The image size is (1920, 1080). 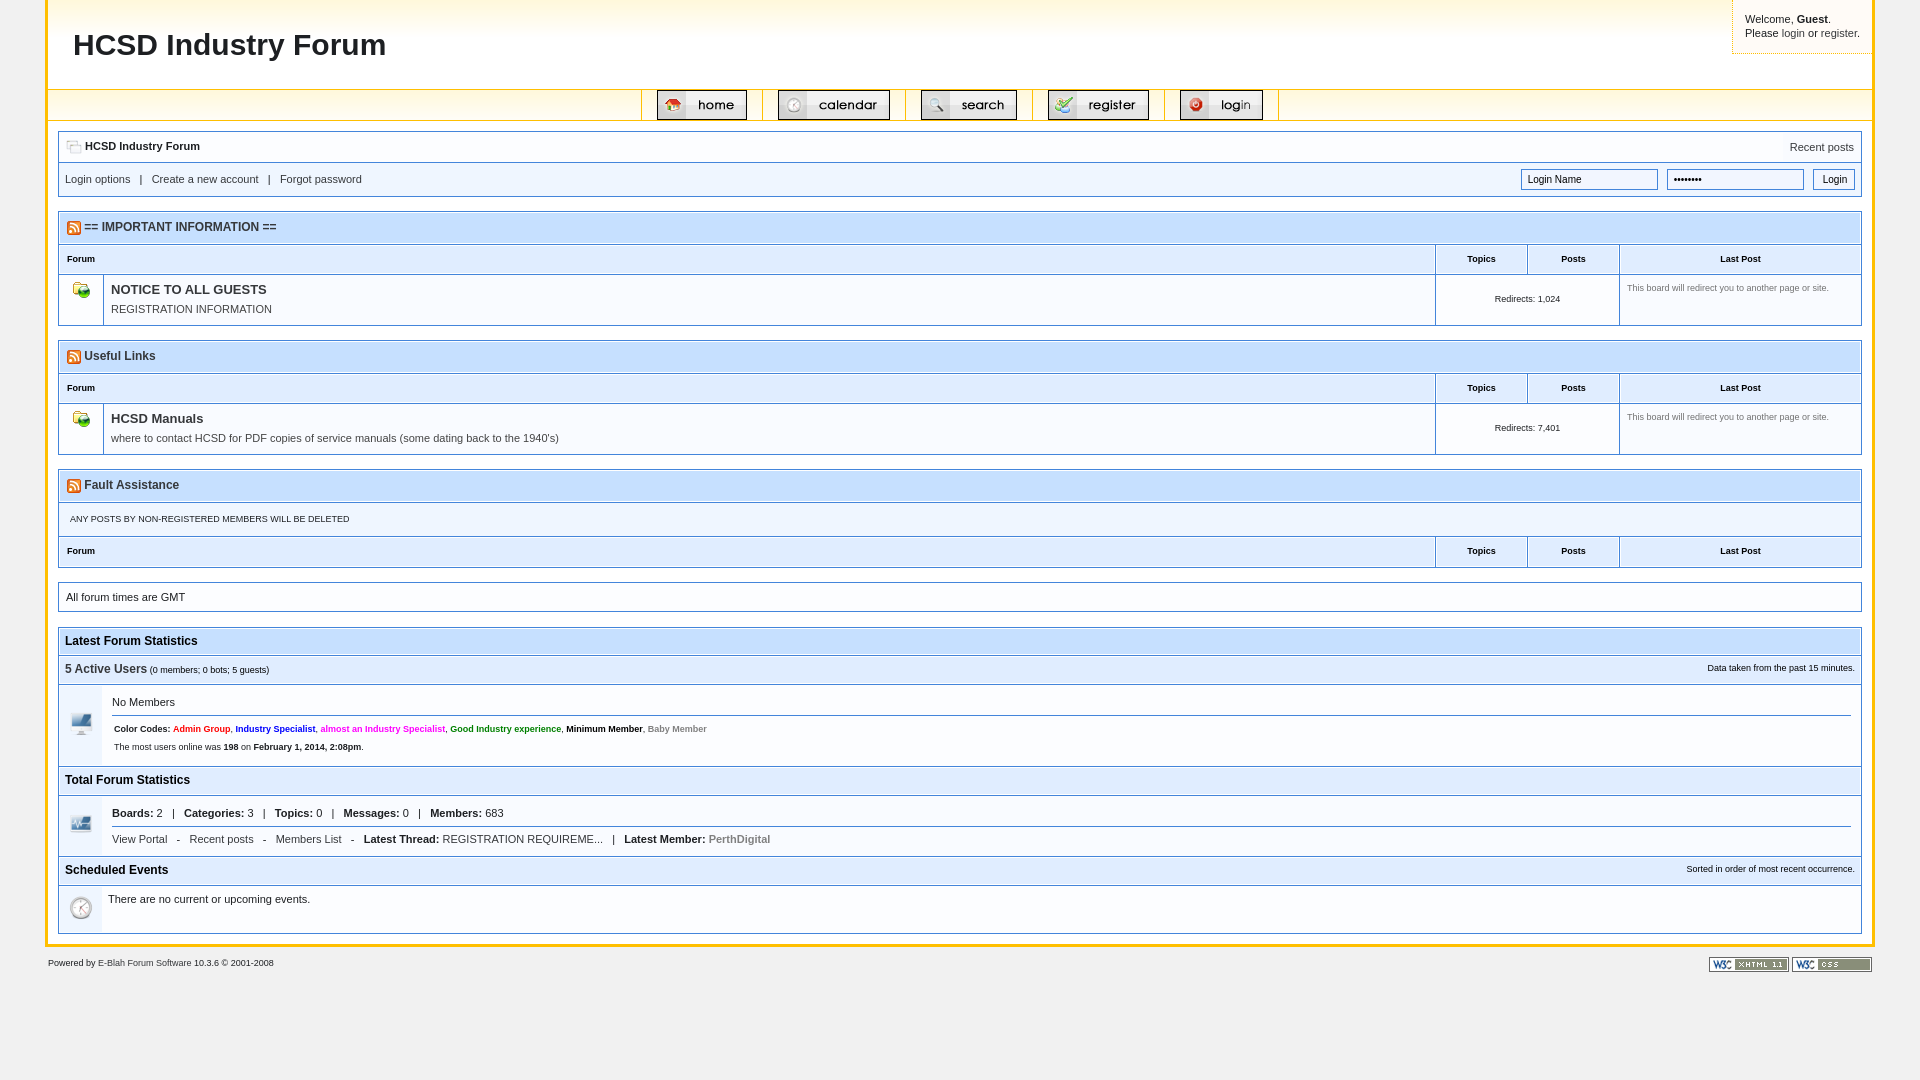 I want to click on 5 Active Users, so click(x=106, y=669).